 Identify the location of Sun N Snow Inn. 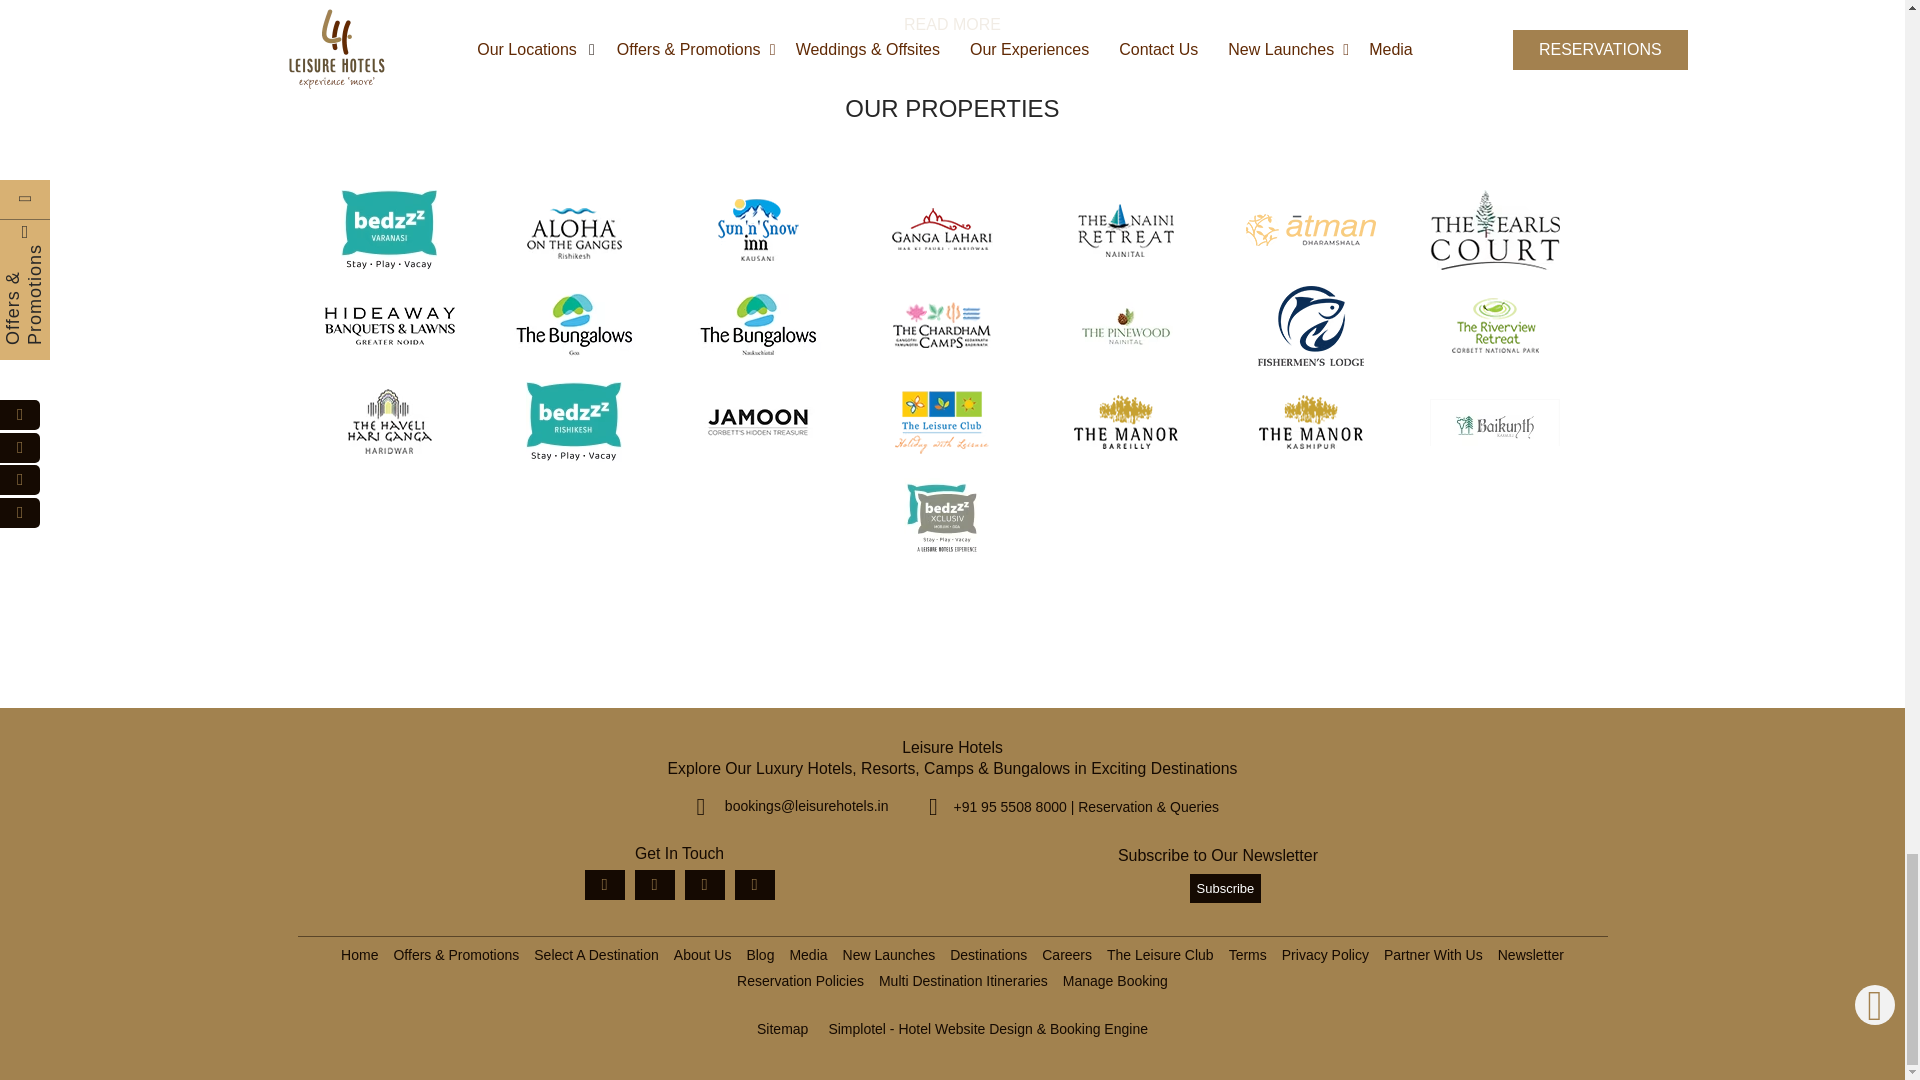
(758, 230).